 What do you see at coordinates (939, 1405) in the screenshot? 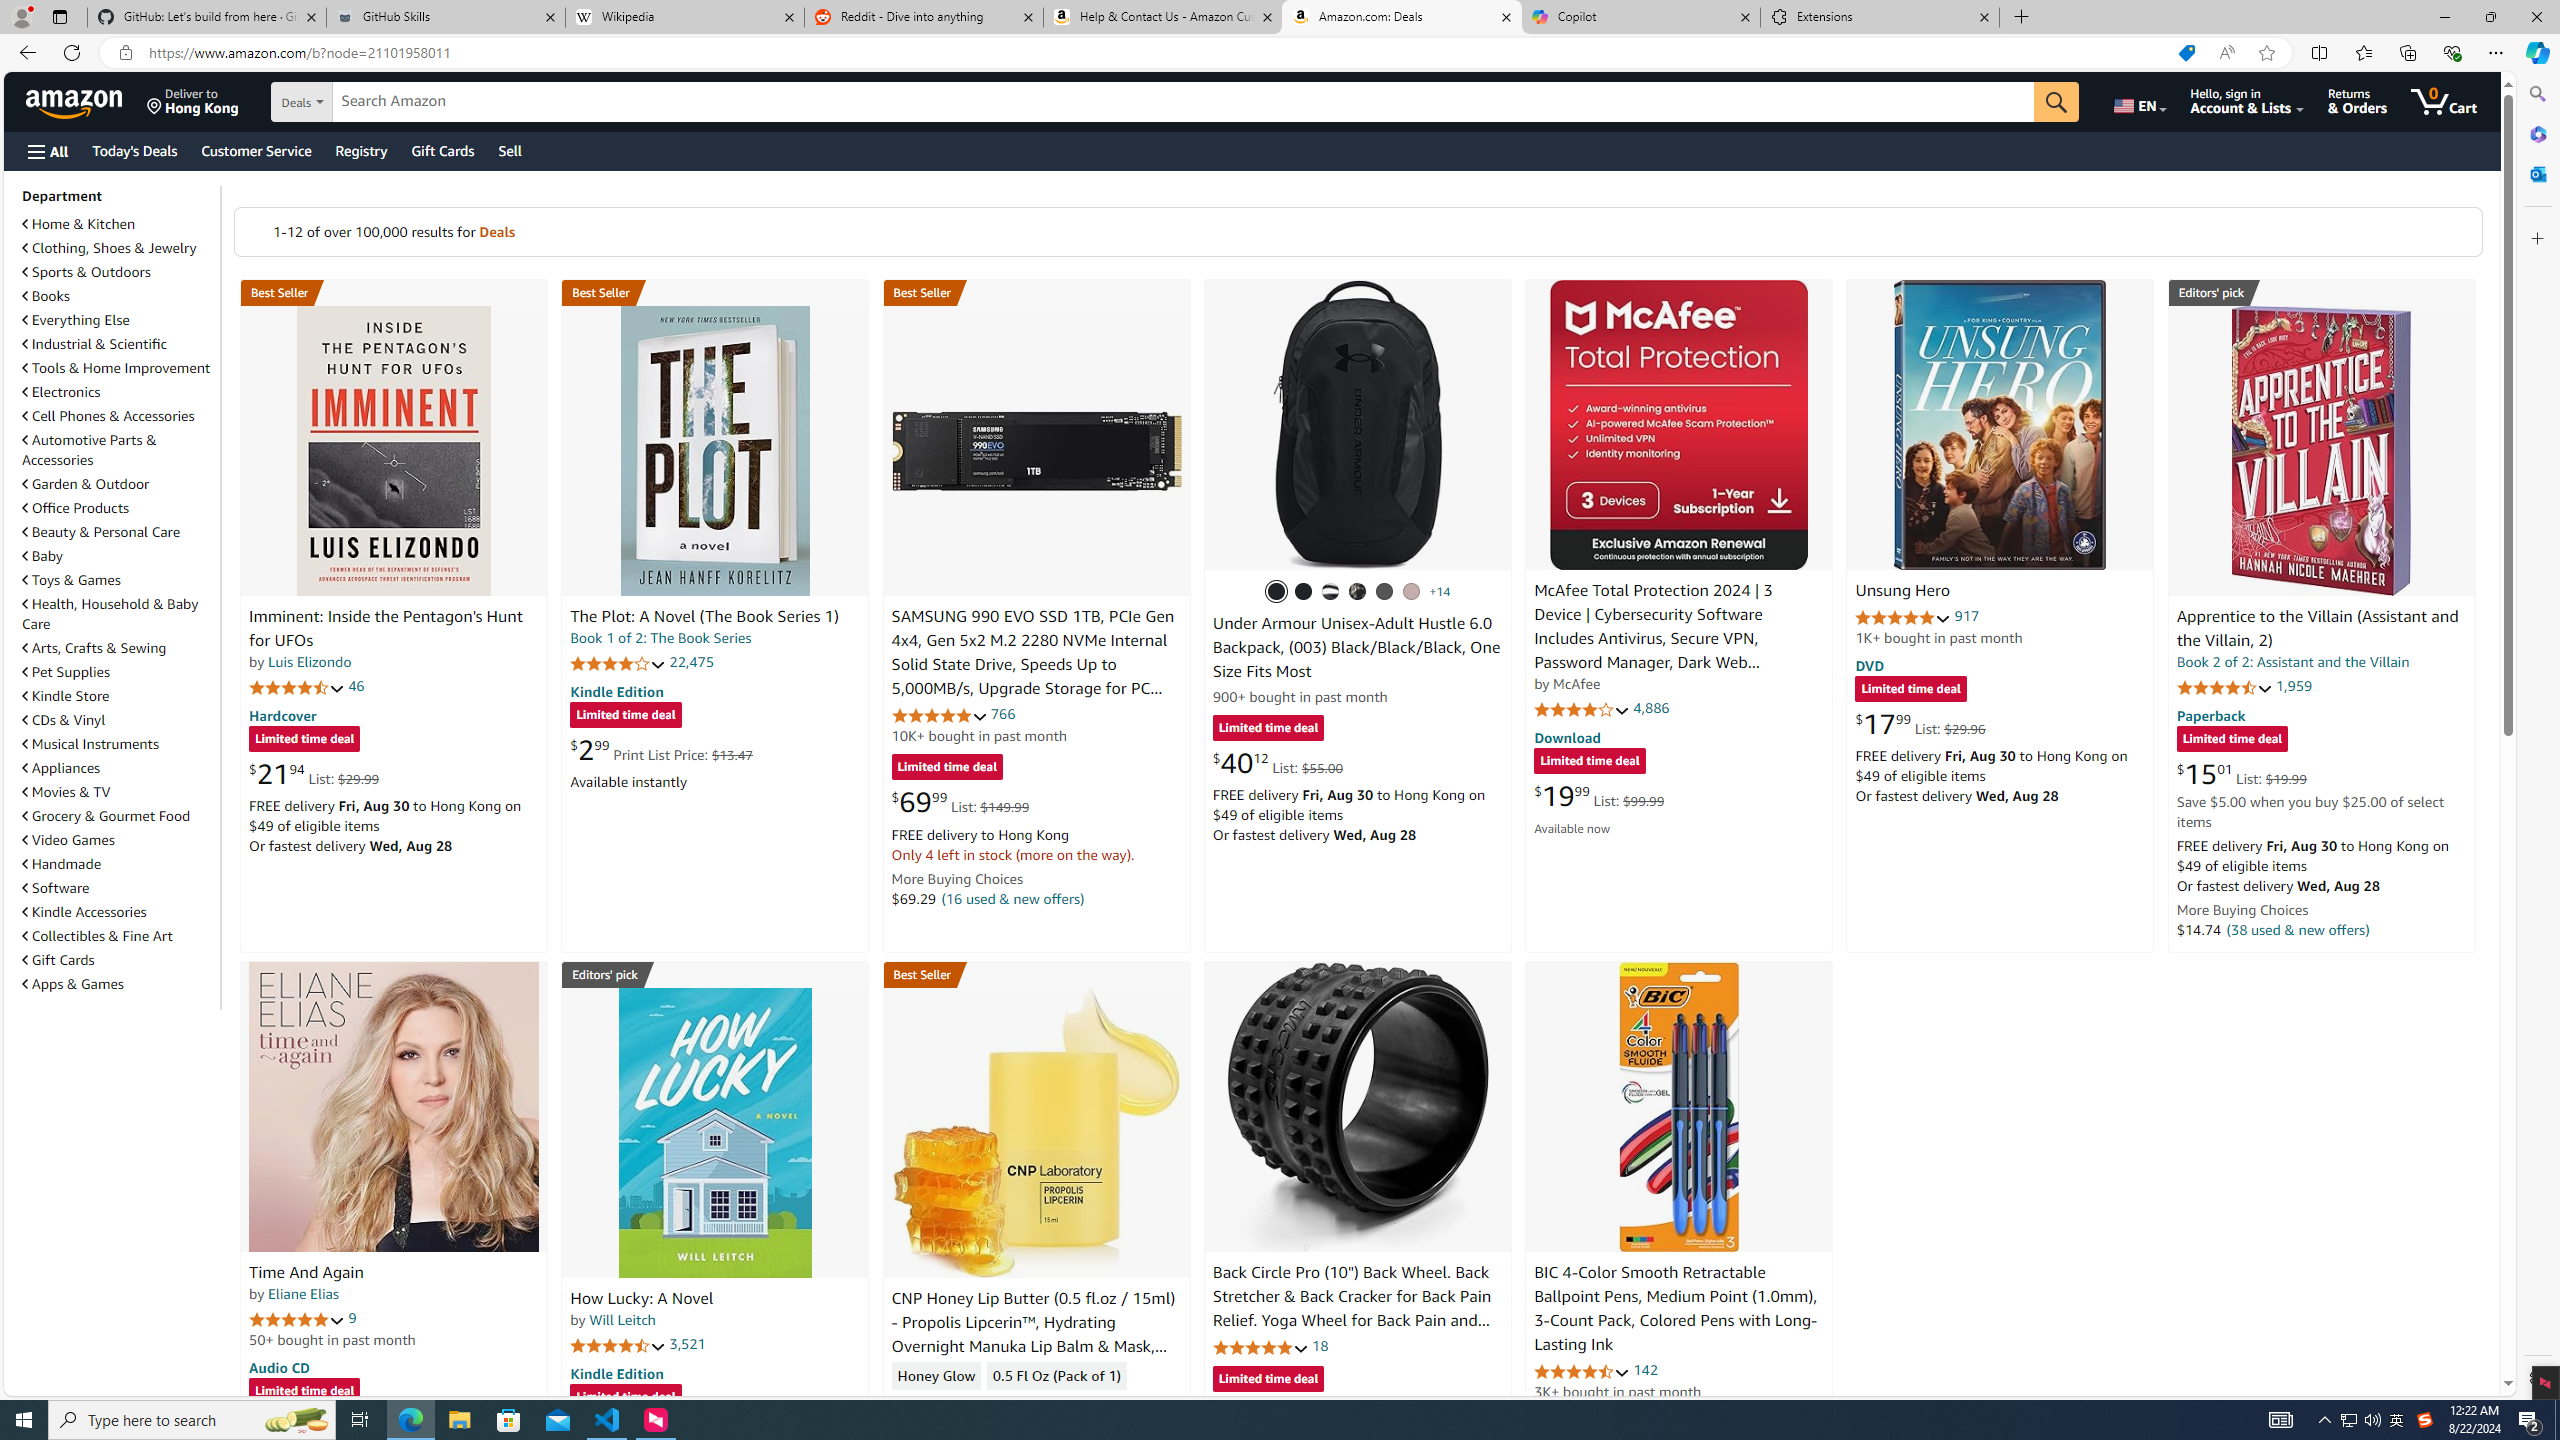
I see `4.3 out of 5 stars` at bounding box center [939, 1405].